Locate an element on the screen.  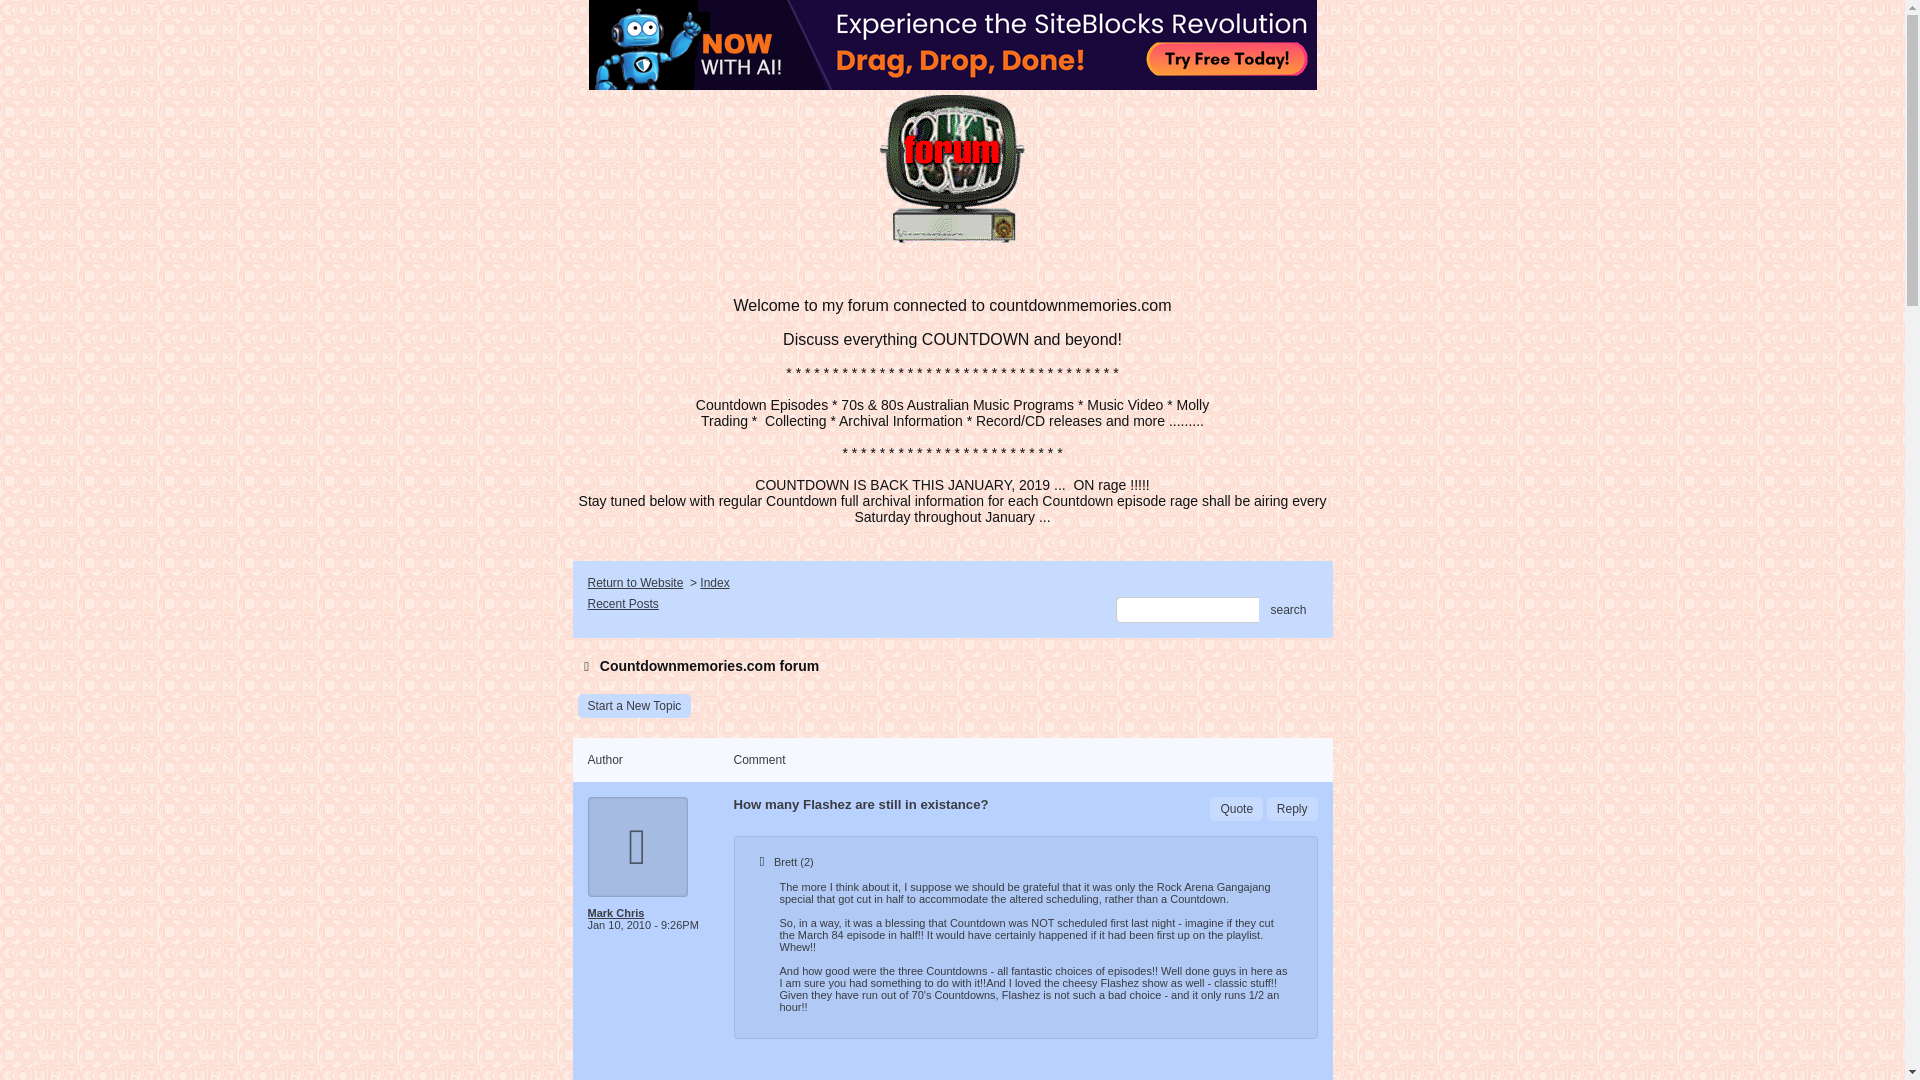
Messages from this User is located at coordinates (616, 913).